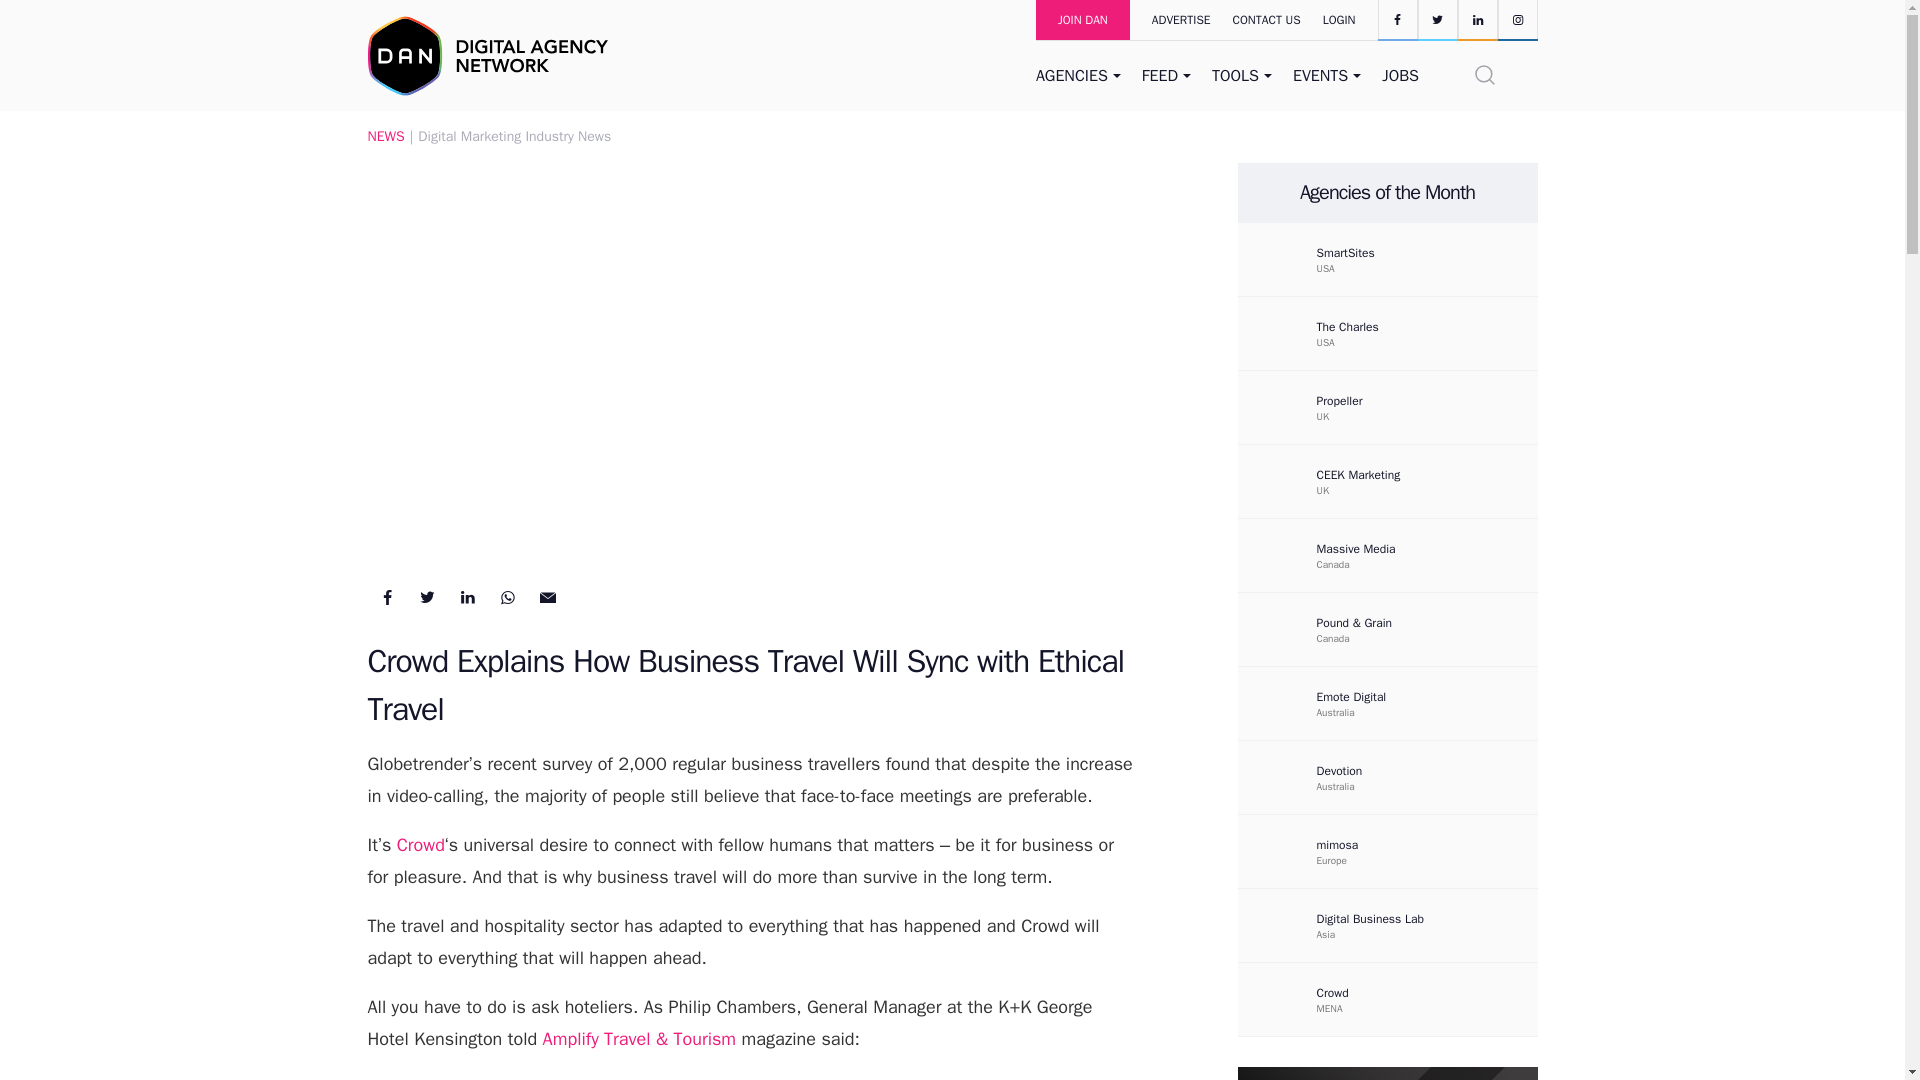 This screenshot has height=1080, width=1920. Describe the element at coordinates (1170, 20) in the screenshot. I see `ADVERTISE` at that location.